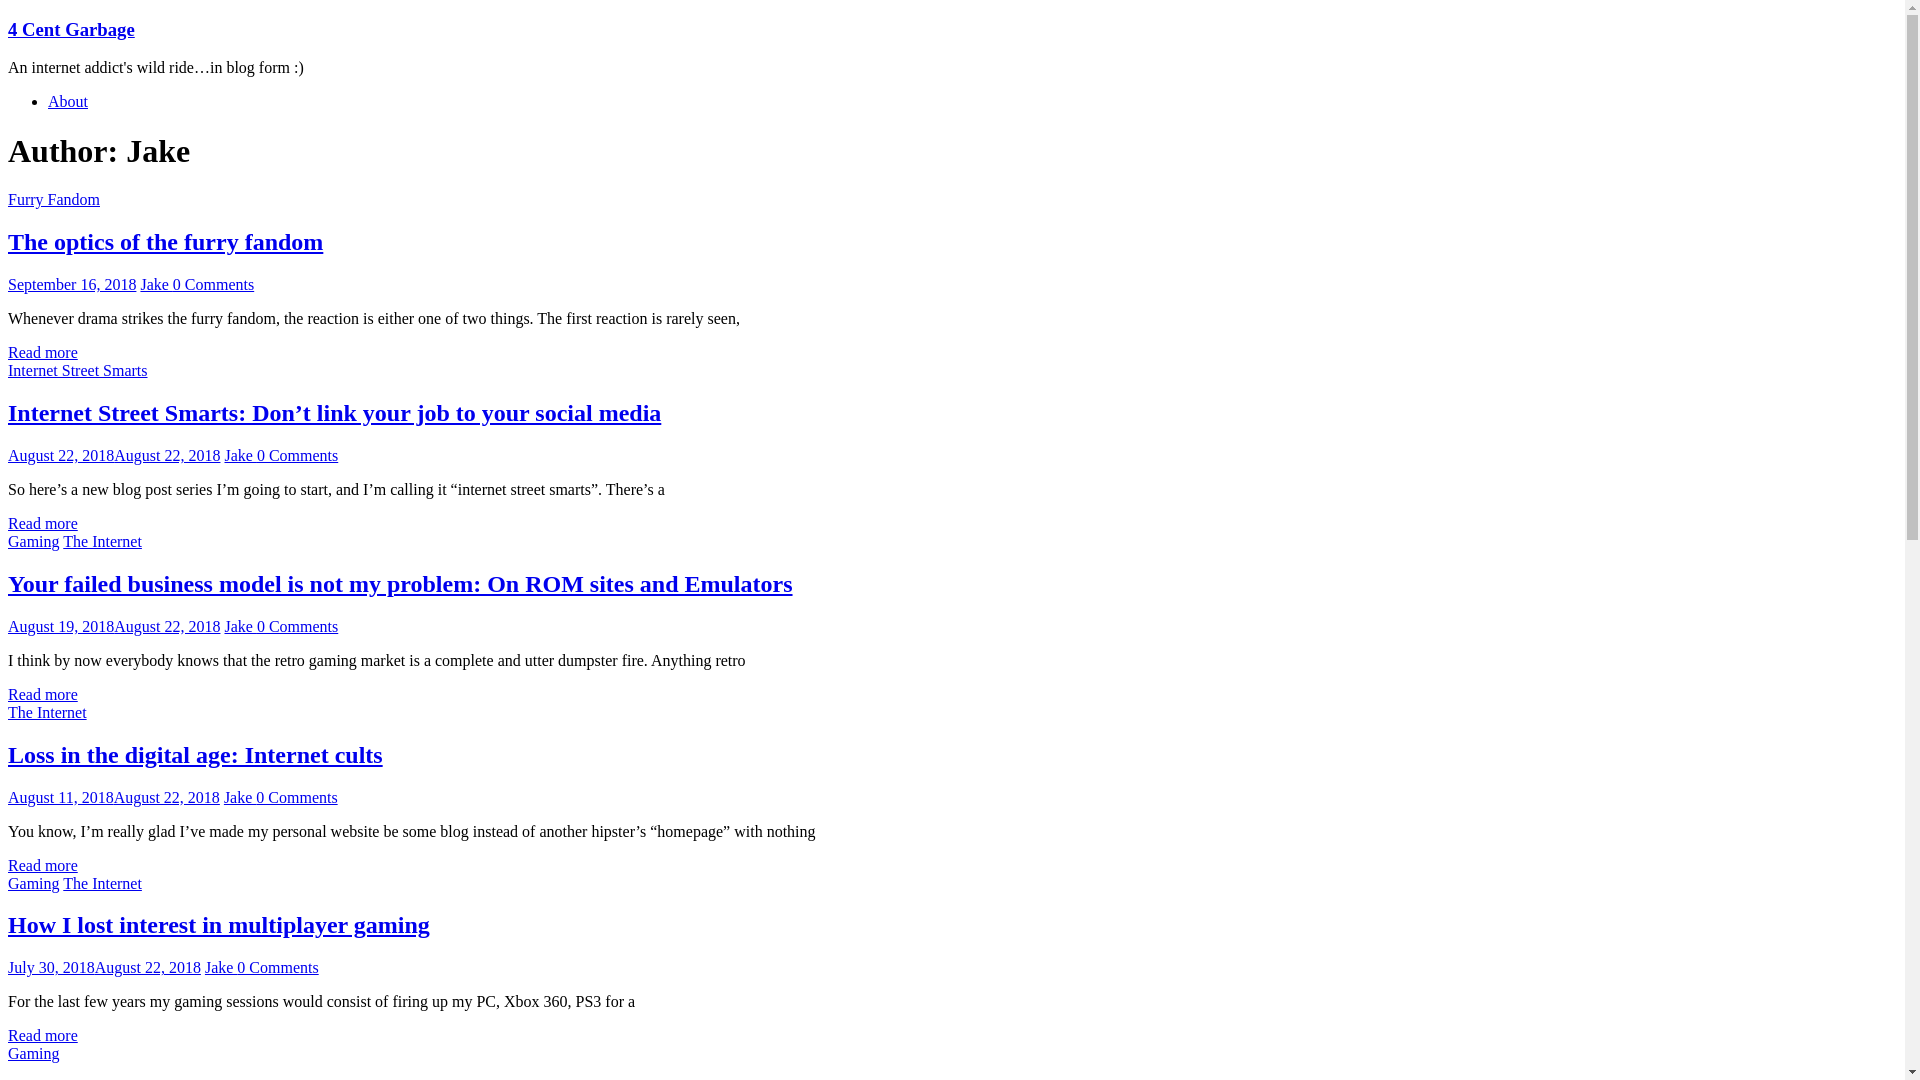 Image resolution: width=1920 pixels, height=1080 pixels. Describe the element at coordinates (298, 626) in the screenshot. I see `0 Comments` at that location.